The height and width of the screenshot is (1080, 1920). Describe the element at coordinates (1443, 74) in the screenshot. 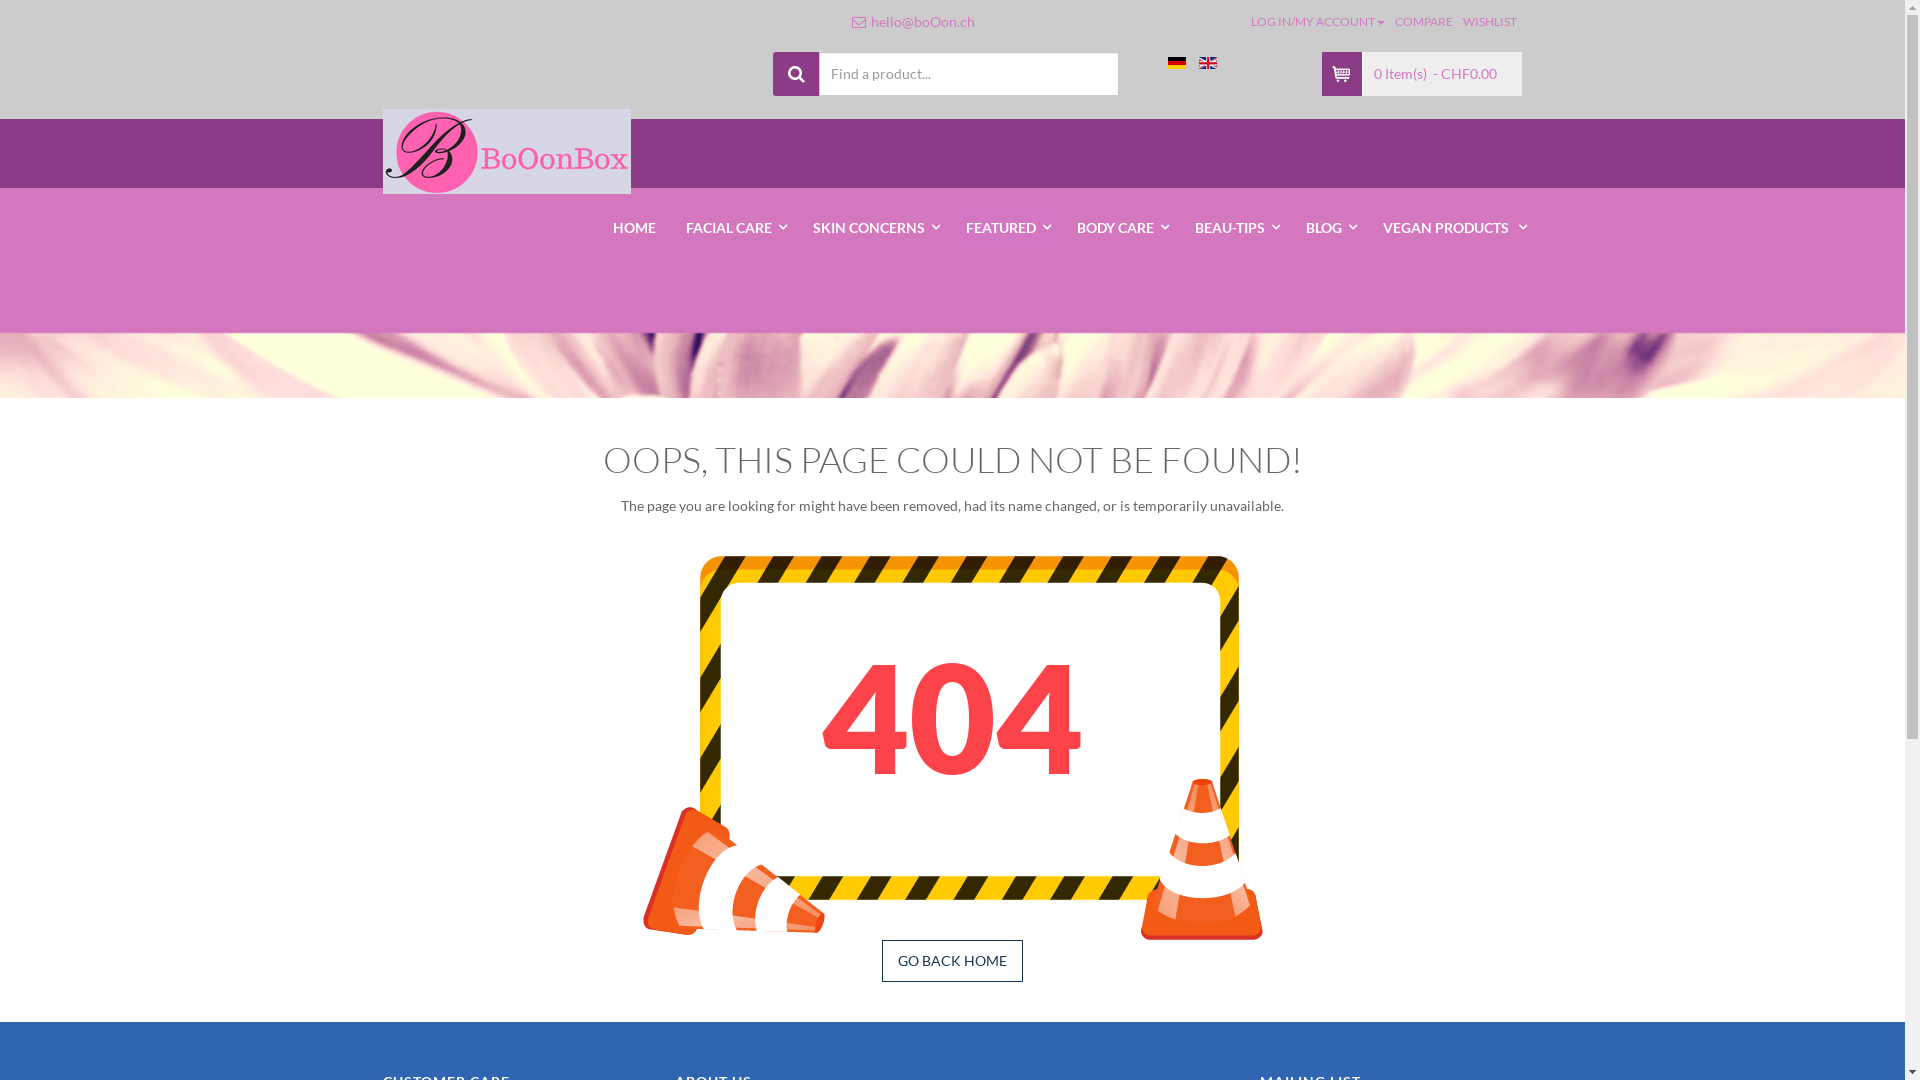

I see `0 Item(s)  - CHF0.00` at that location.